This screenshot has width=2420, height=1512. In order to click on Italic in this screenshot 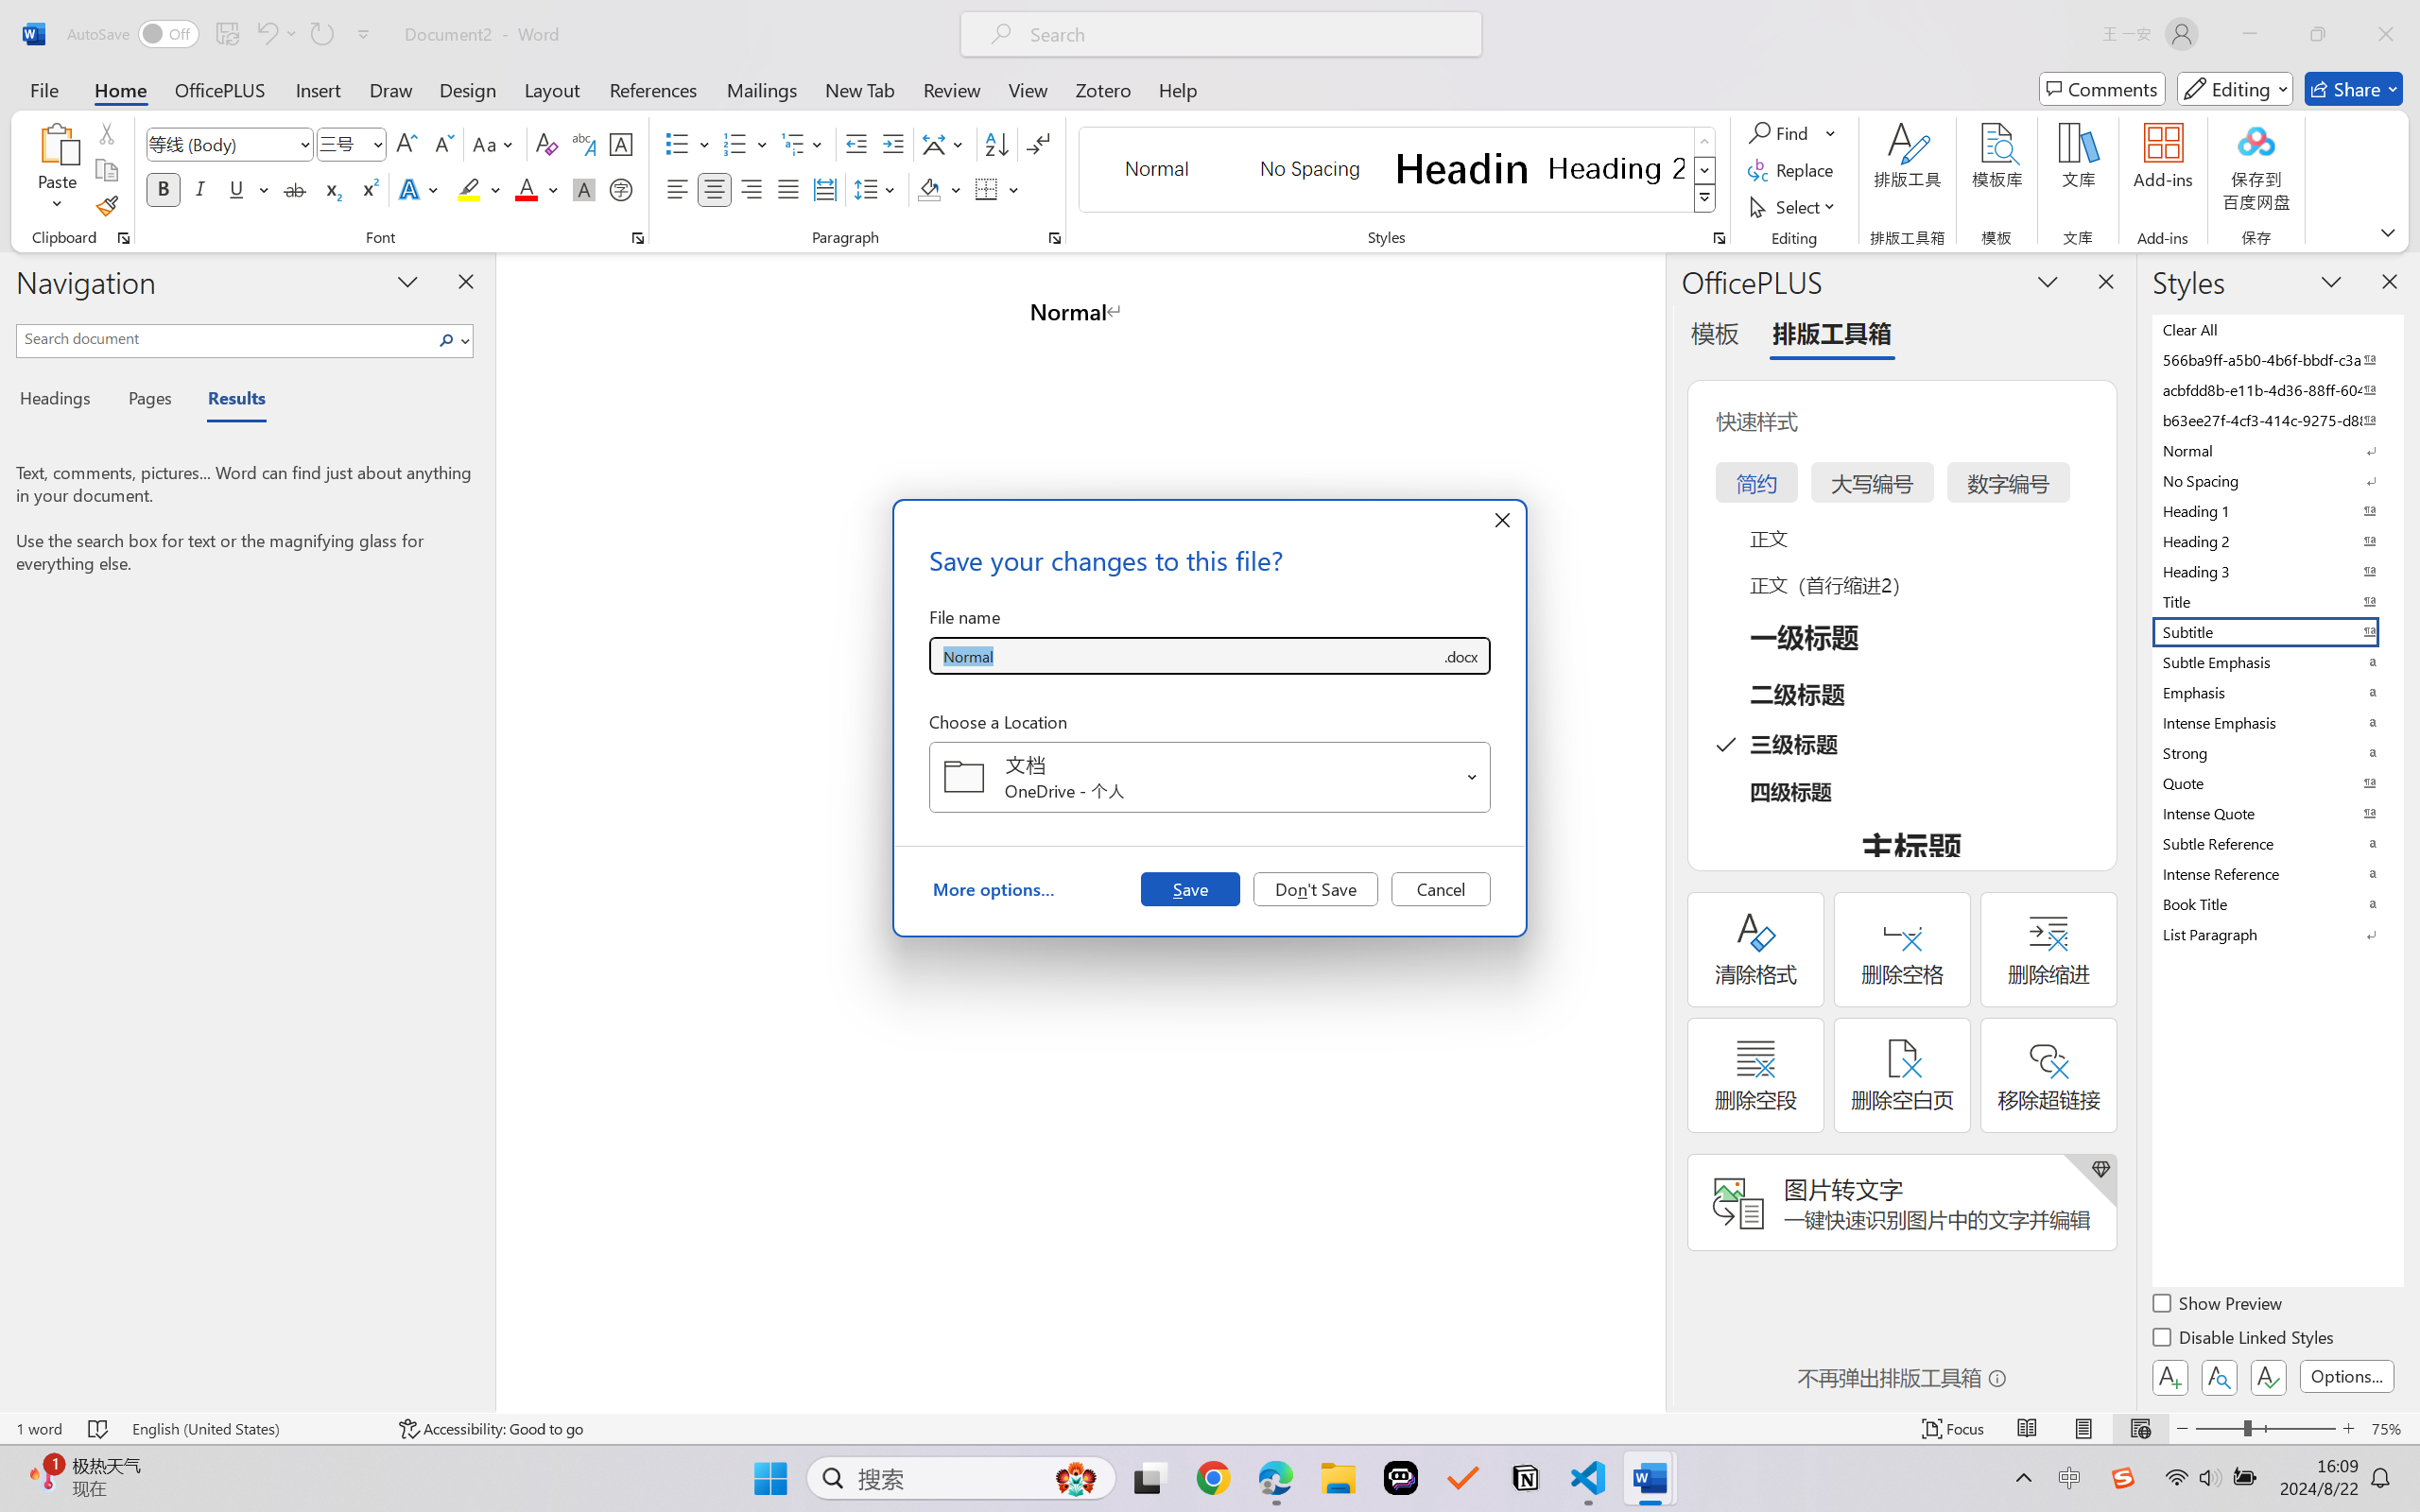, I will do `click(200, 189)`.